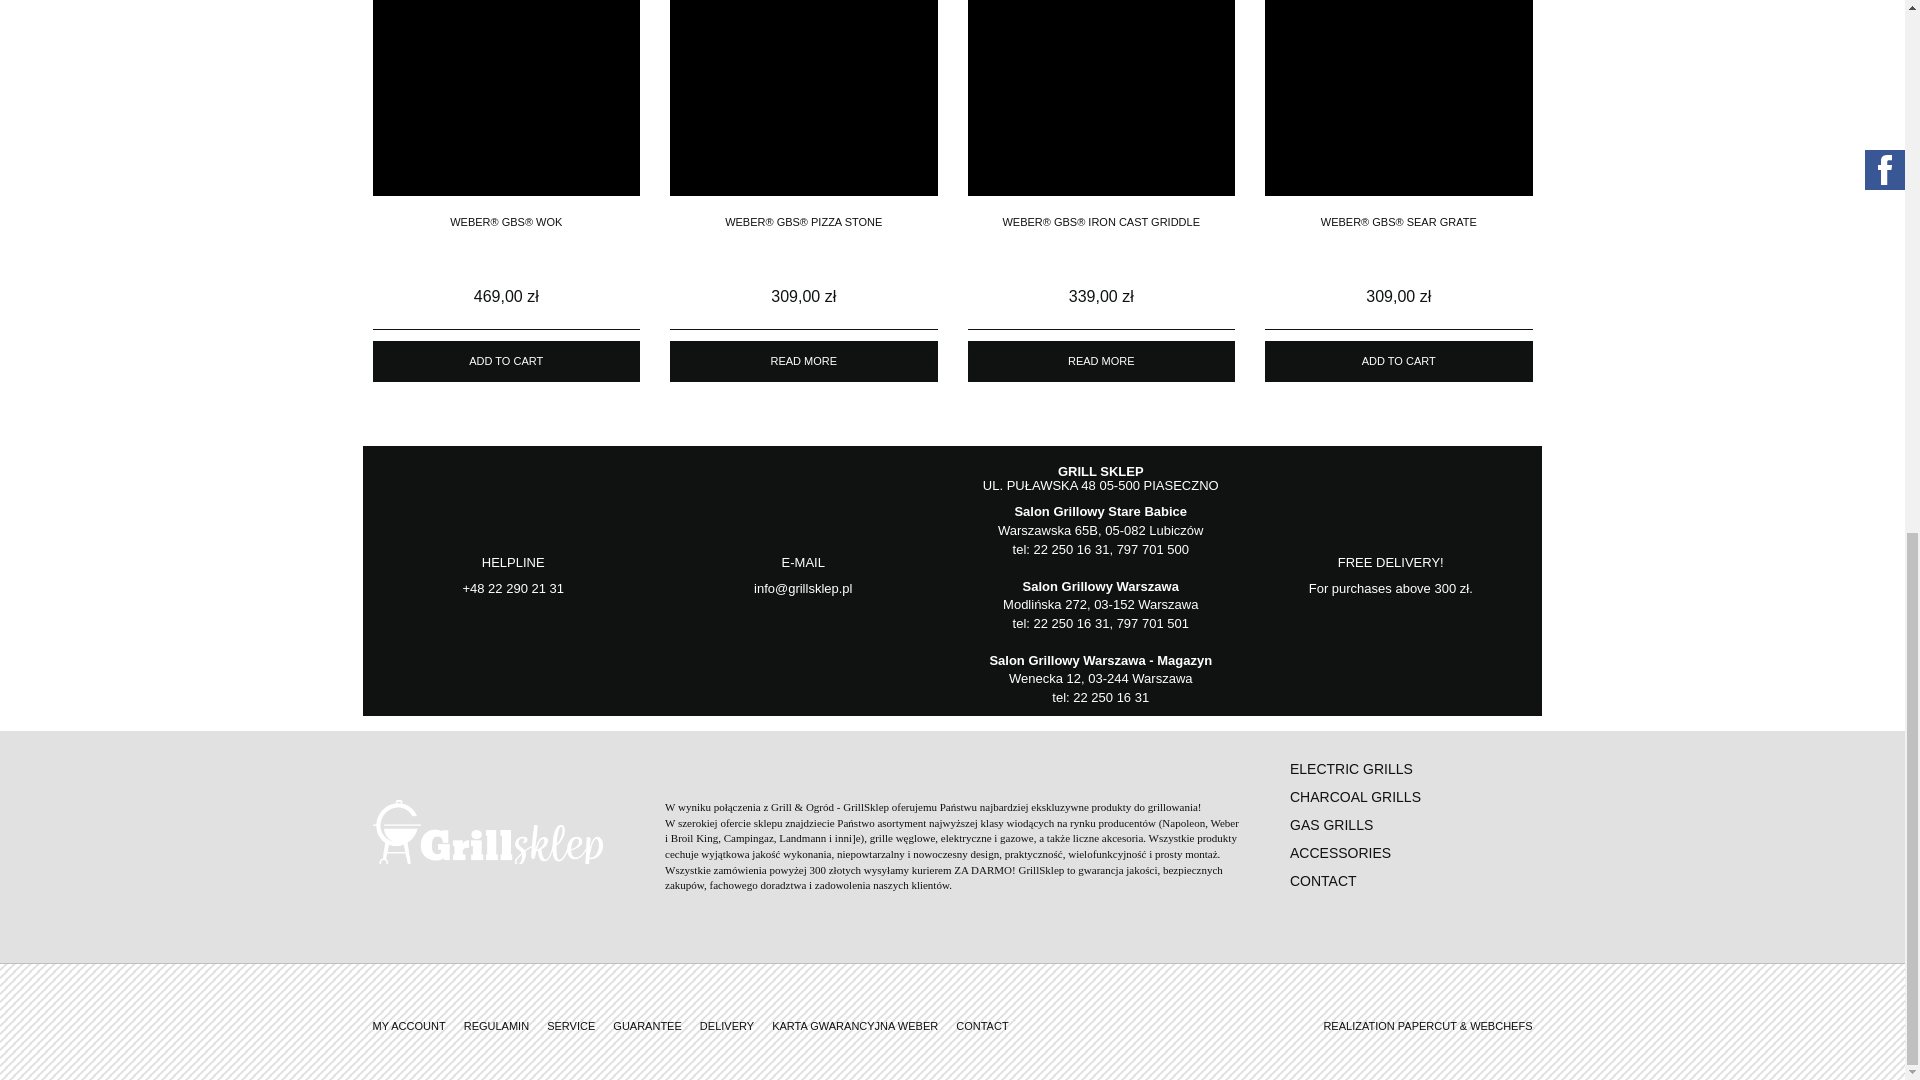 Image resolution: width=1920 pixels, height=1080 pixels. Describe the element at coordinates (1102, 362) in the screenshot. I see `READ MORE` at that location.